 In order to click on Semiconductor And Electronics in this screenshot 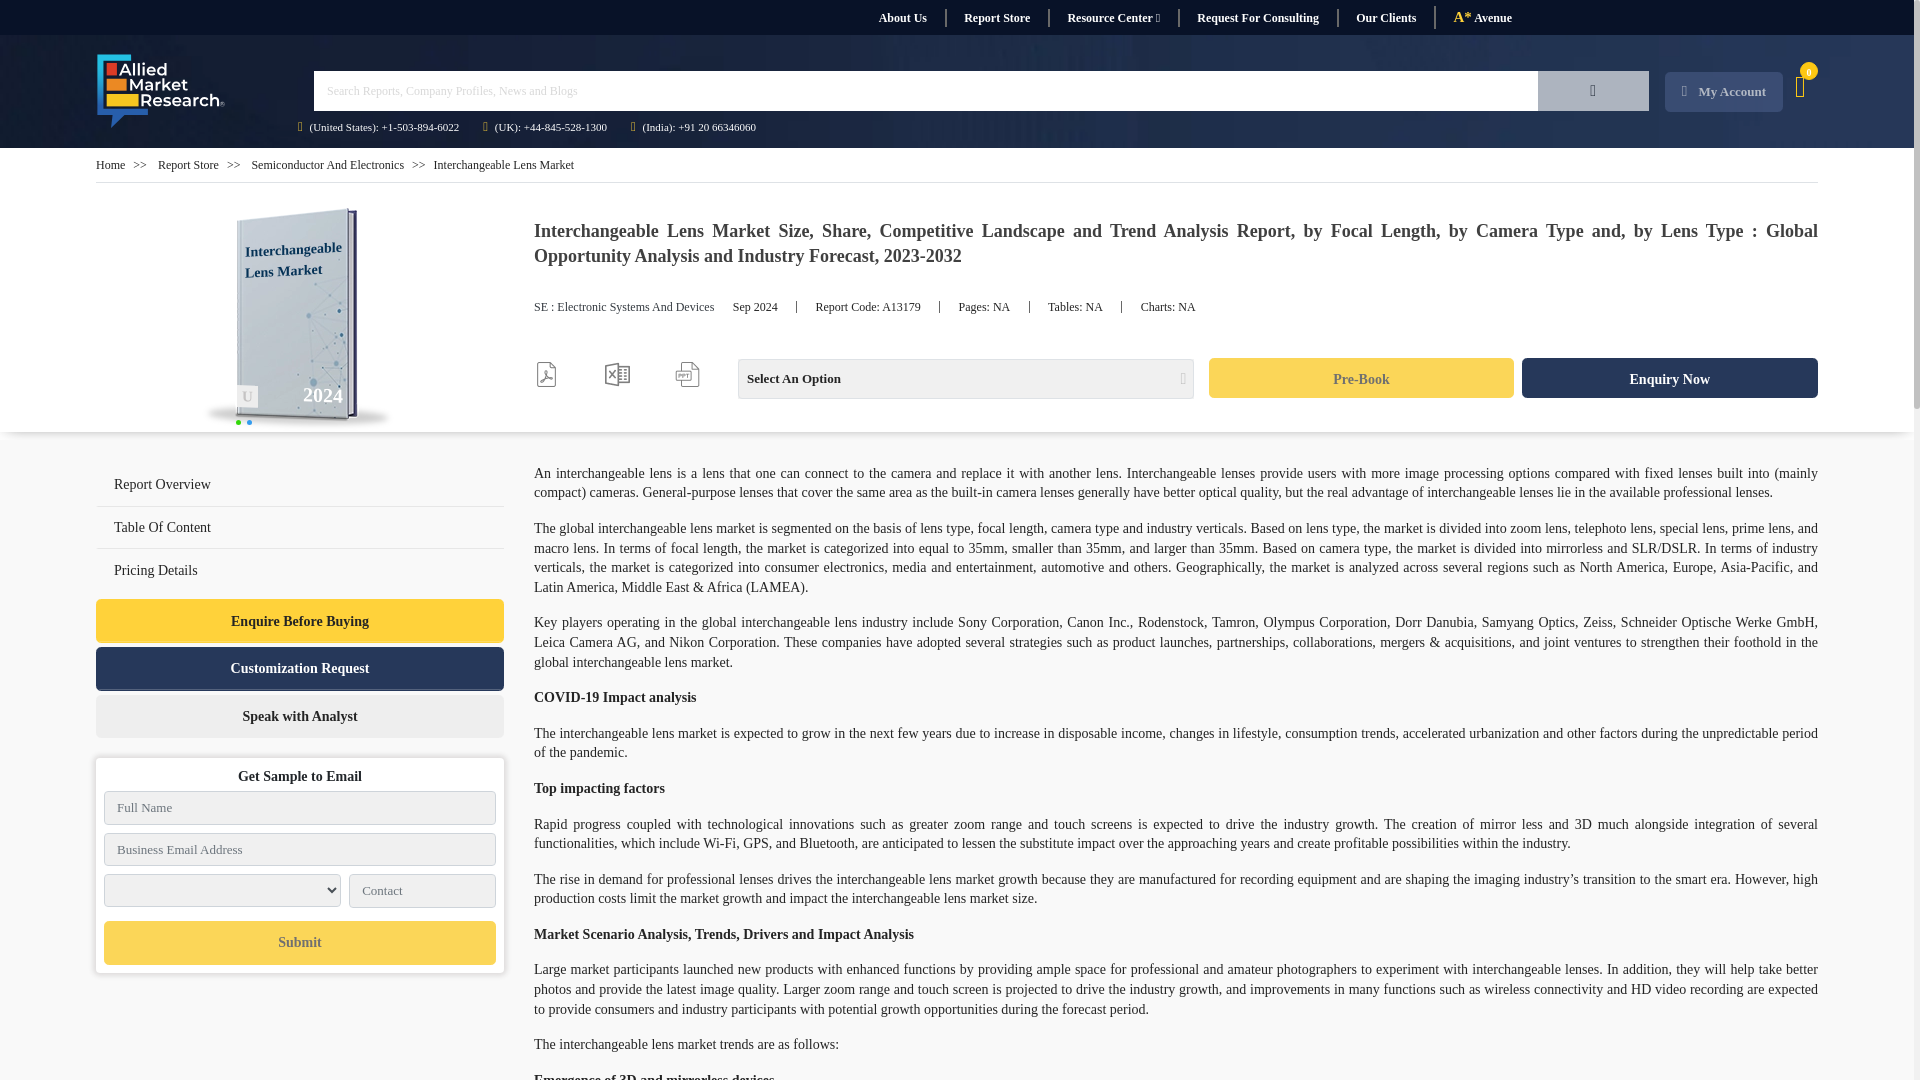, I will do `click(327, 164)`.